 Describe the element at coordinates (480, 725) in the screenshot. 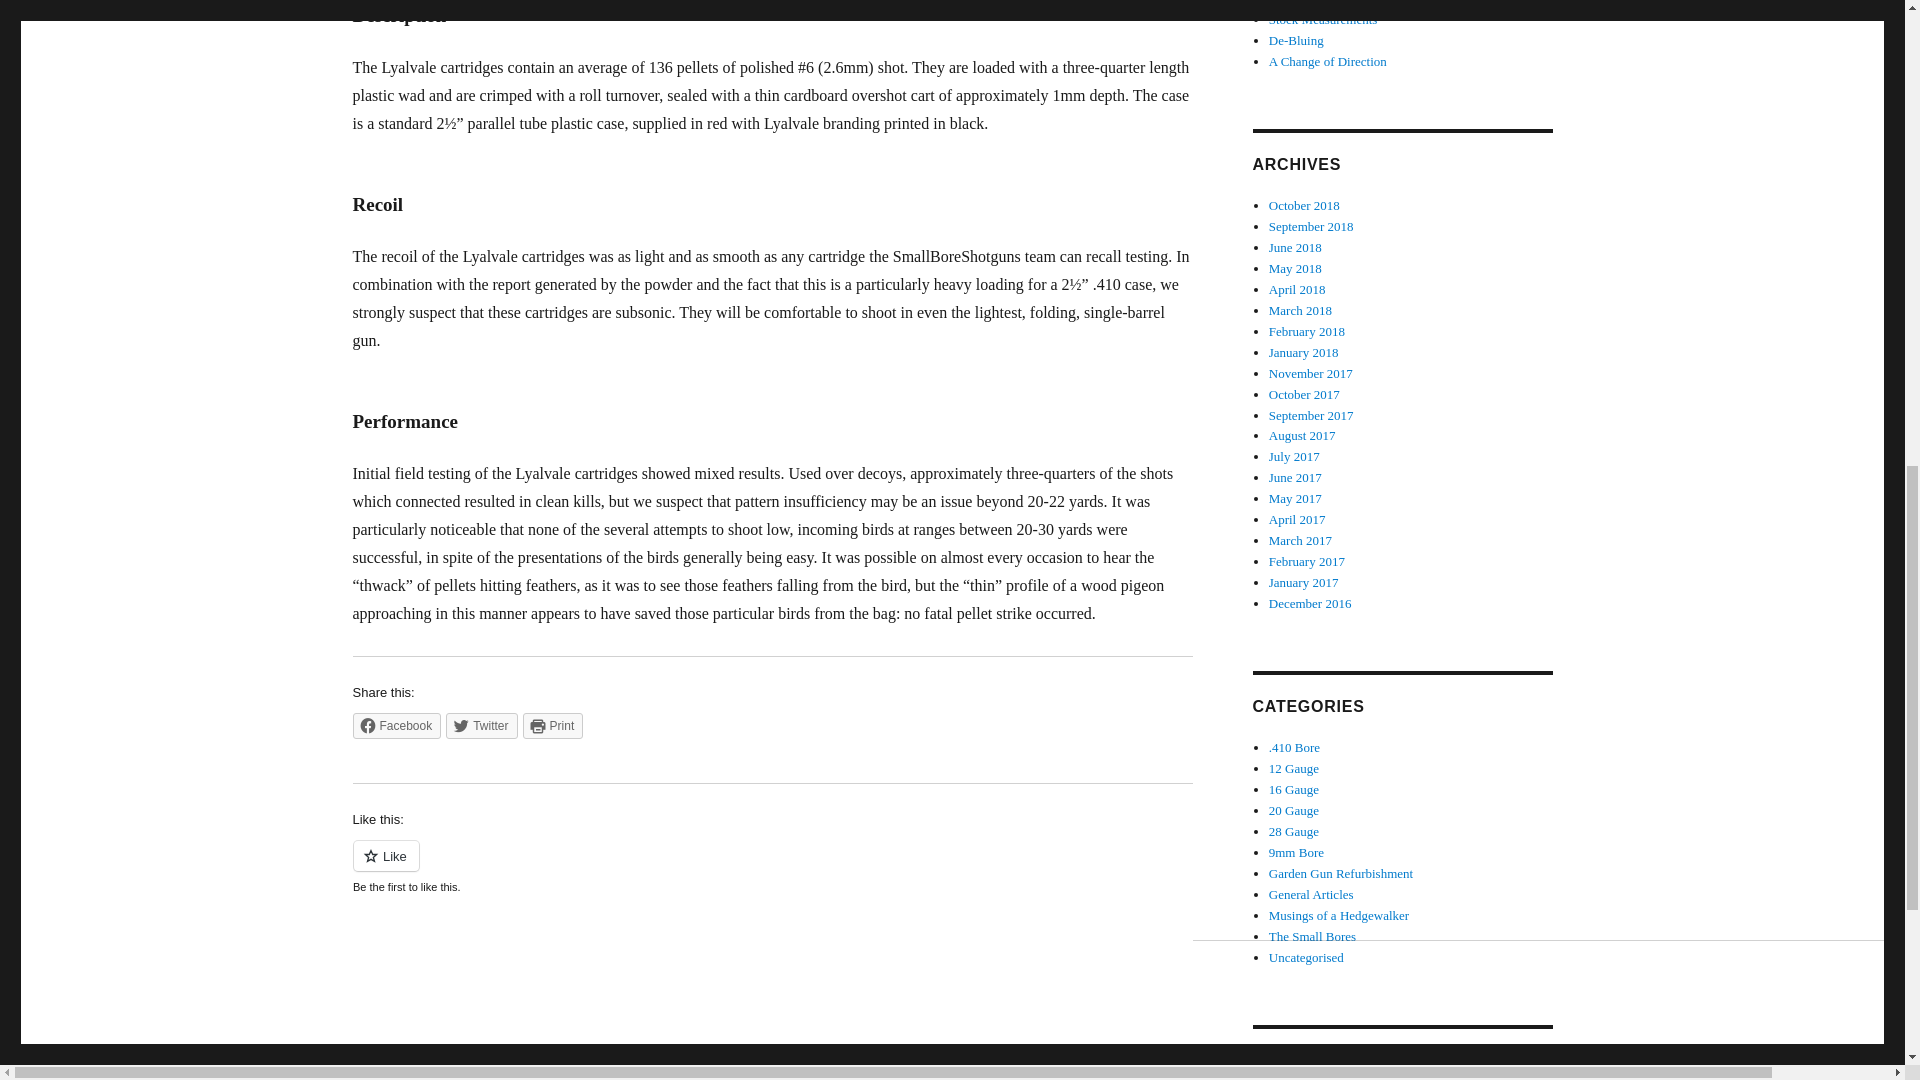

I see `Click to share on Twitter` at that location.